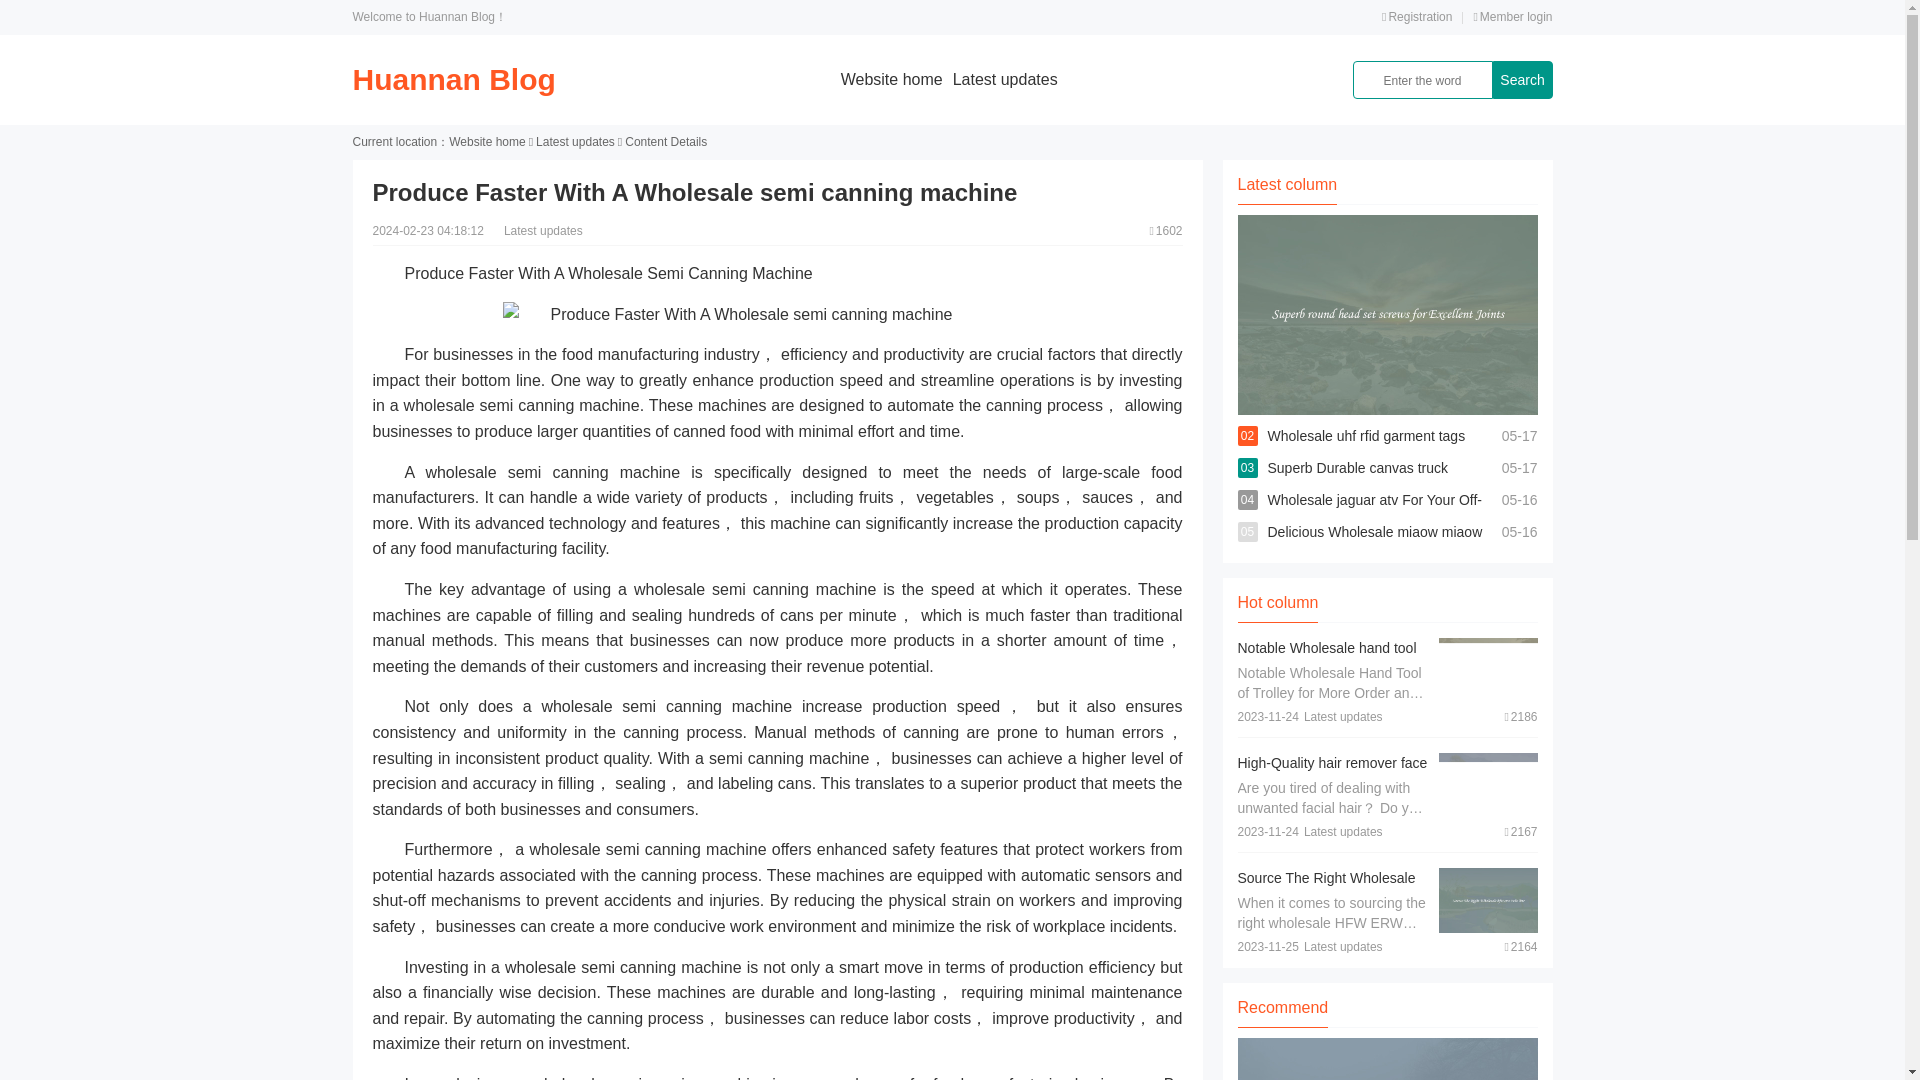  What do you see at coordinates (1416, 16) in the screenshot?
I see `Registration` at bounding box center [1416, 16].